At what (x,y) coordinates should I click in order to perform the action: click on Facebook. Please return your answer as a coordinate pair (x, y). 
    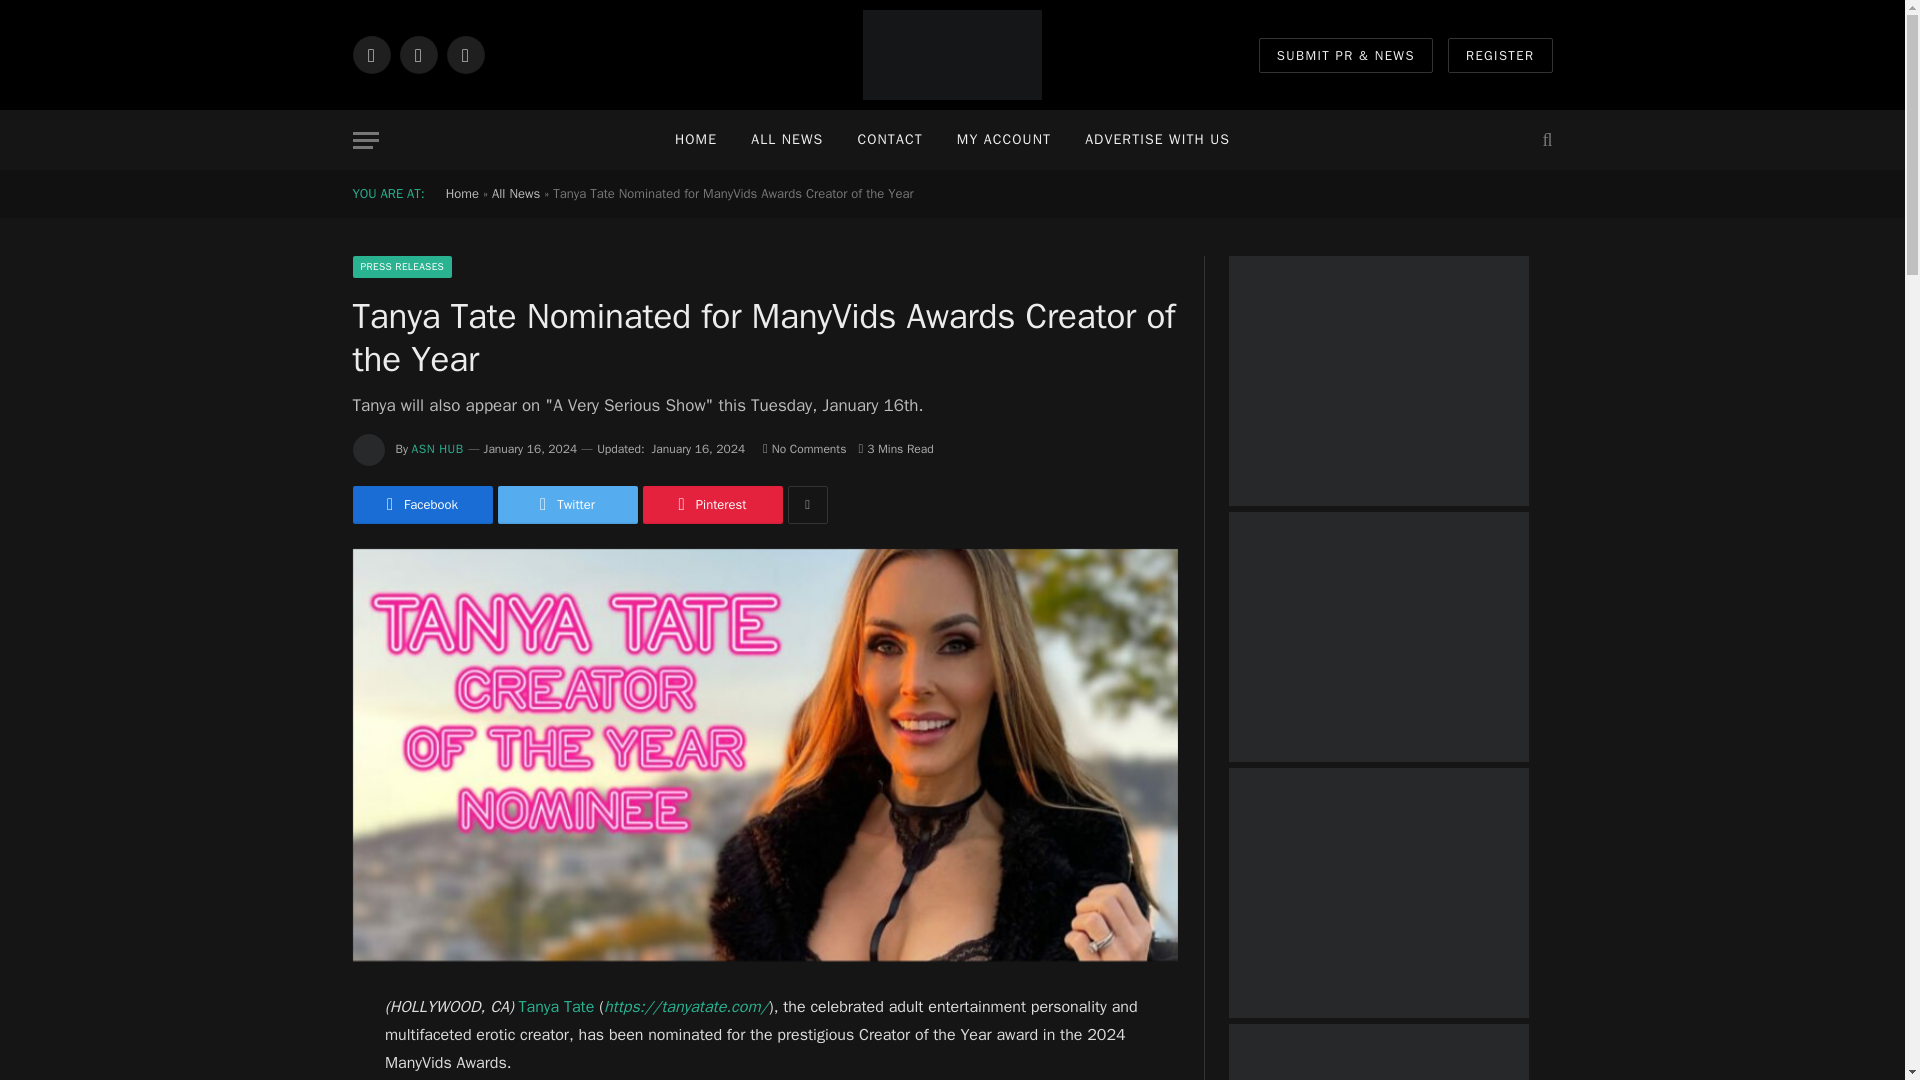
    Looking at the image, I should click on (370, 54).